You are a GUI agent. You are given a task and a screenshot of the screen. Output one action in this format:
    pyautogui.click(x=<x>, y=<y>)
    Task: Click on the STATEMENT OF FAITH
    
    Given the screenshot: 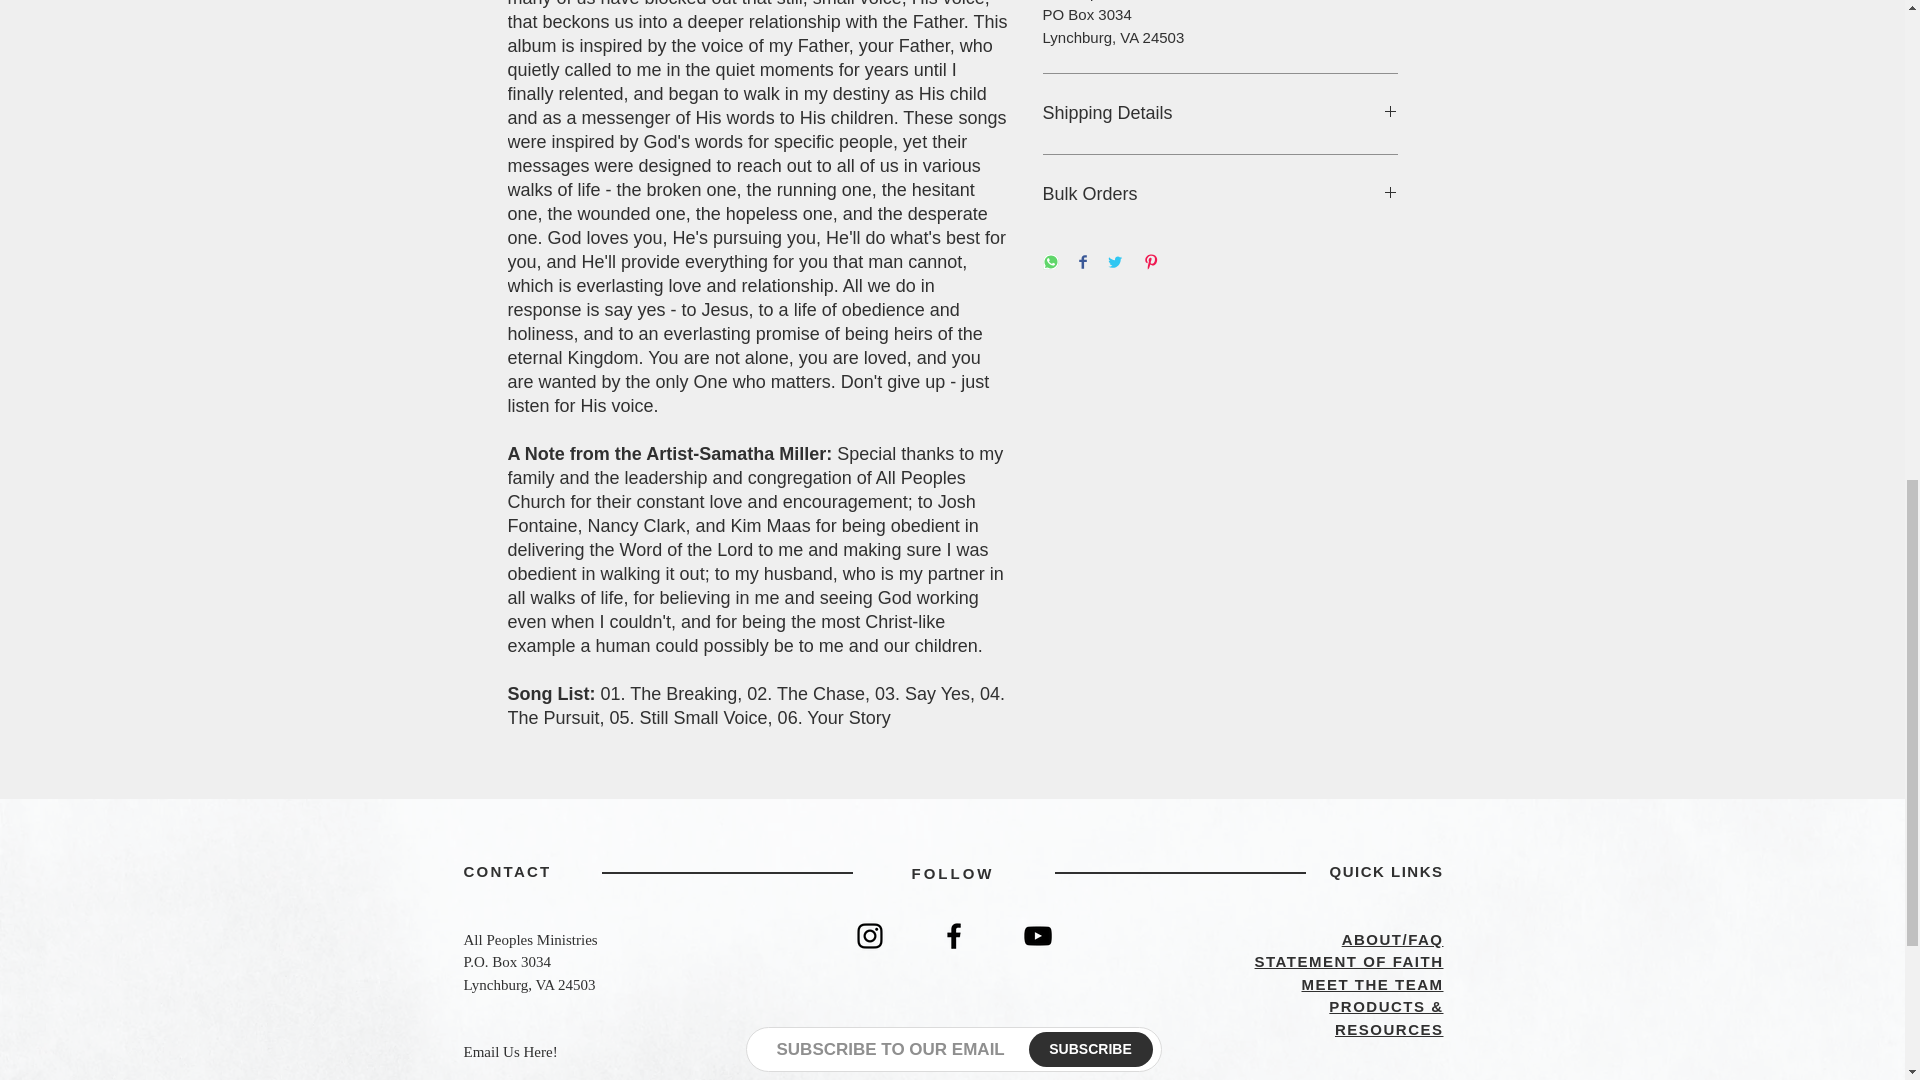 What is the action you would take?
    pyautogui.click(x=1349, y=960)
    